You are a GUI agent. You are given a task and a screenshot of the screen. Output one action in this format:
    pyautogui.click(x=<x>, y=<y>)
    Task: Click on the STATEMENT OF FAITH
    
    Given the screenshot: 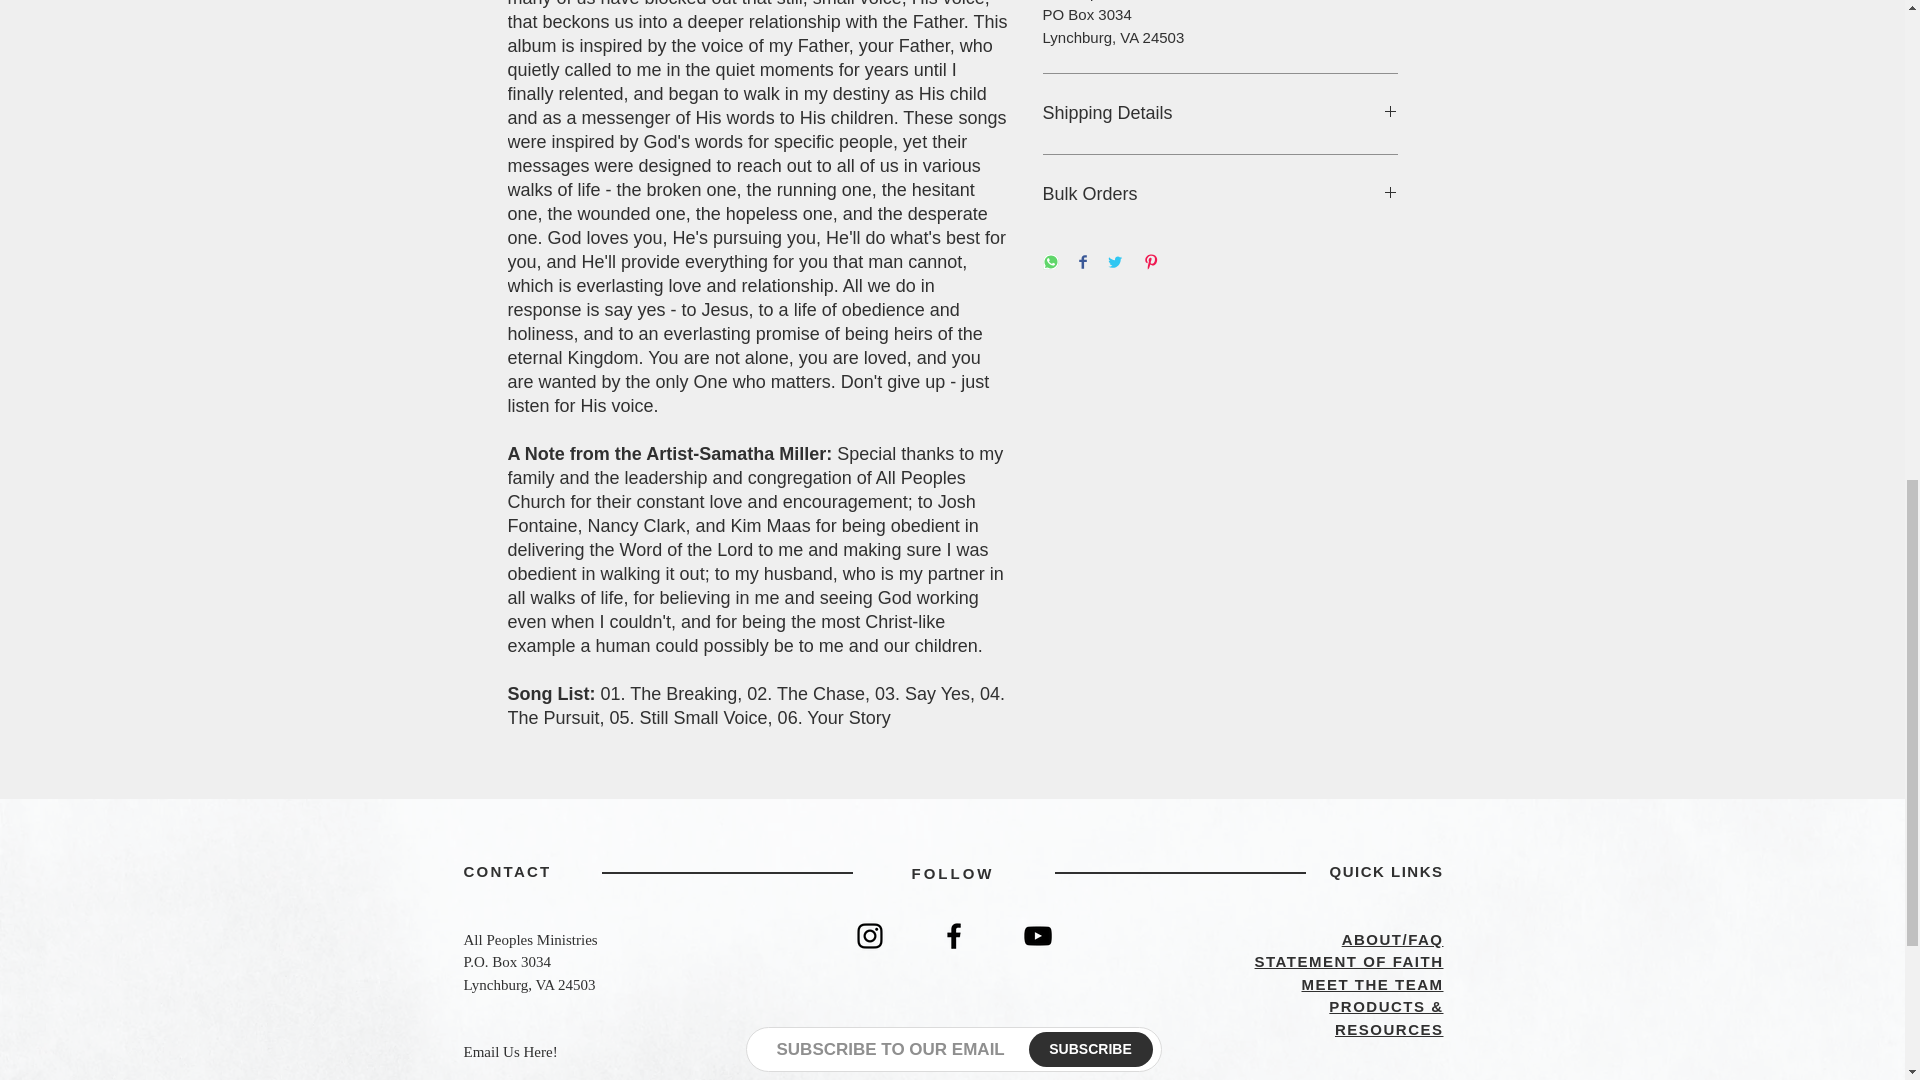 What is the action you would take?
    pyautogui.click(x=1349, y=960)
    